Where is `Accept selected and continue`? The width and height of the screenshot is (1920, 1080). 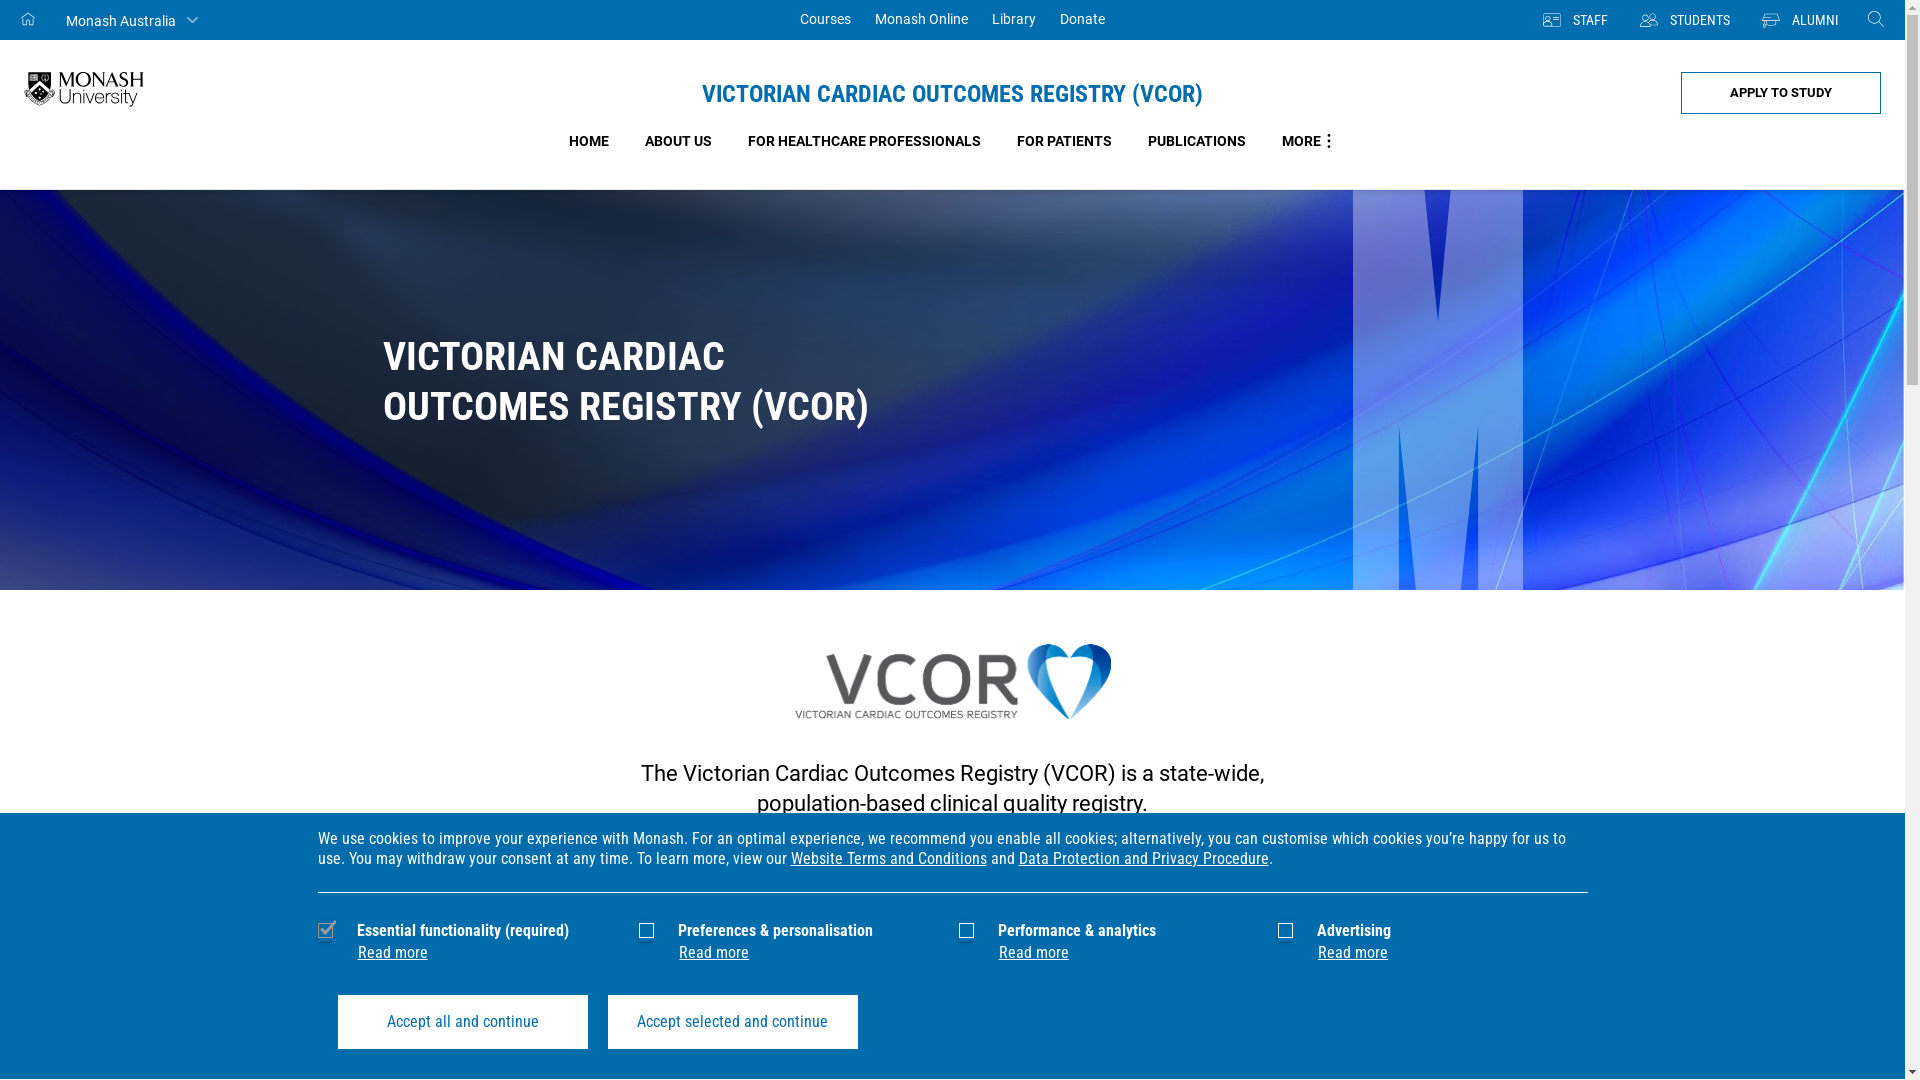
Accept selected and continue is located at coordinates (733, 1022).